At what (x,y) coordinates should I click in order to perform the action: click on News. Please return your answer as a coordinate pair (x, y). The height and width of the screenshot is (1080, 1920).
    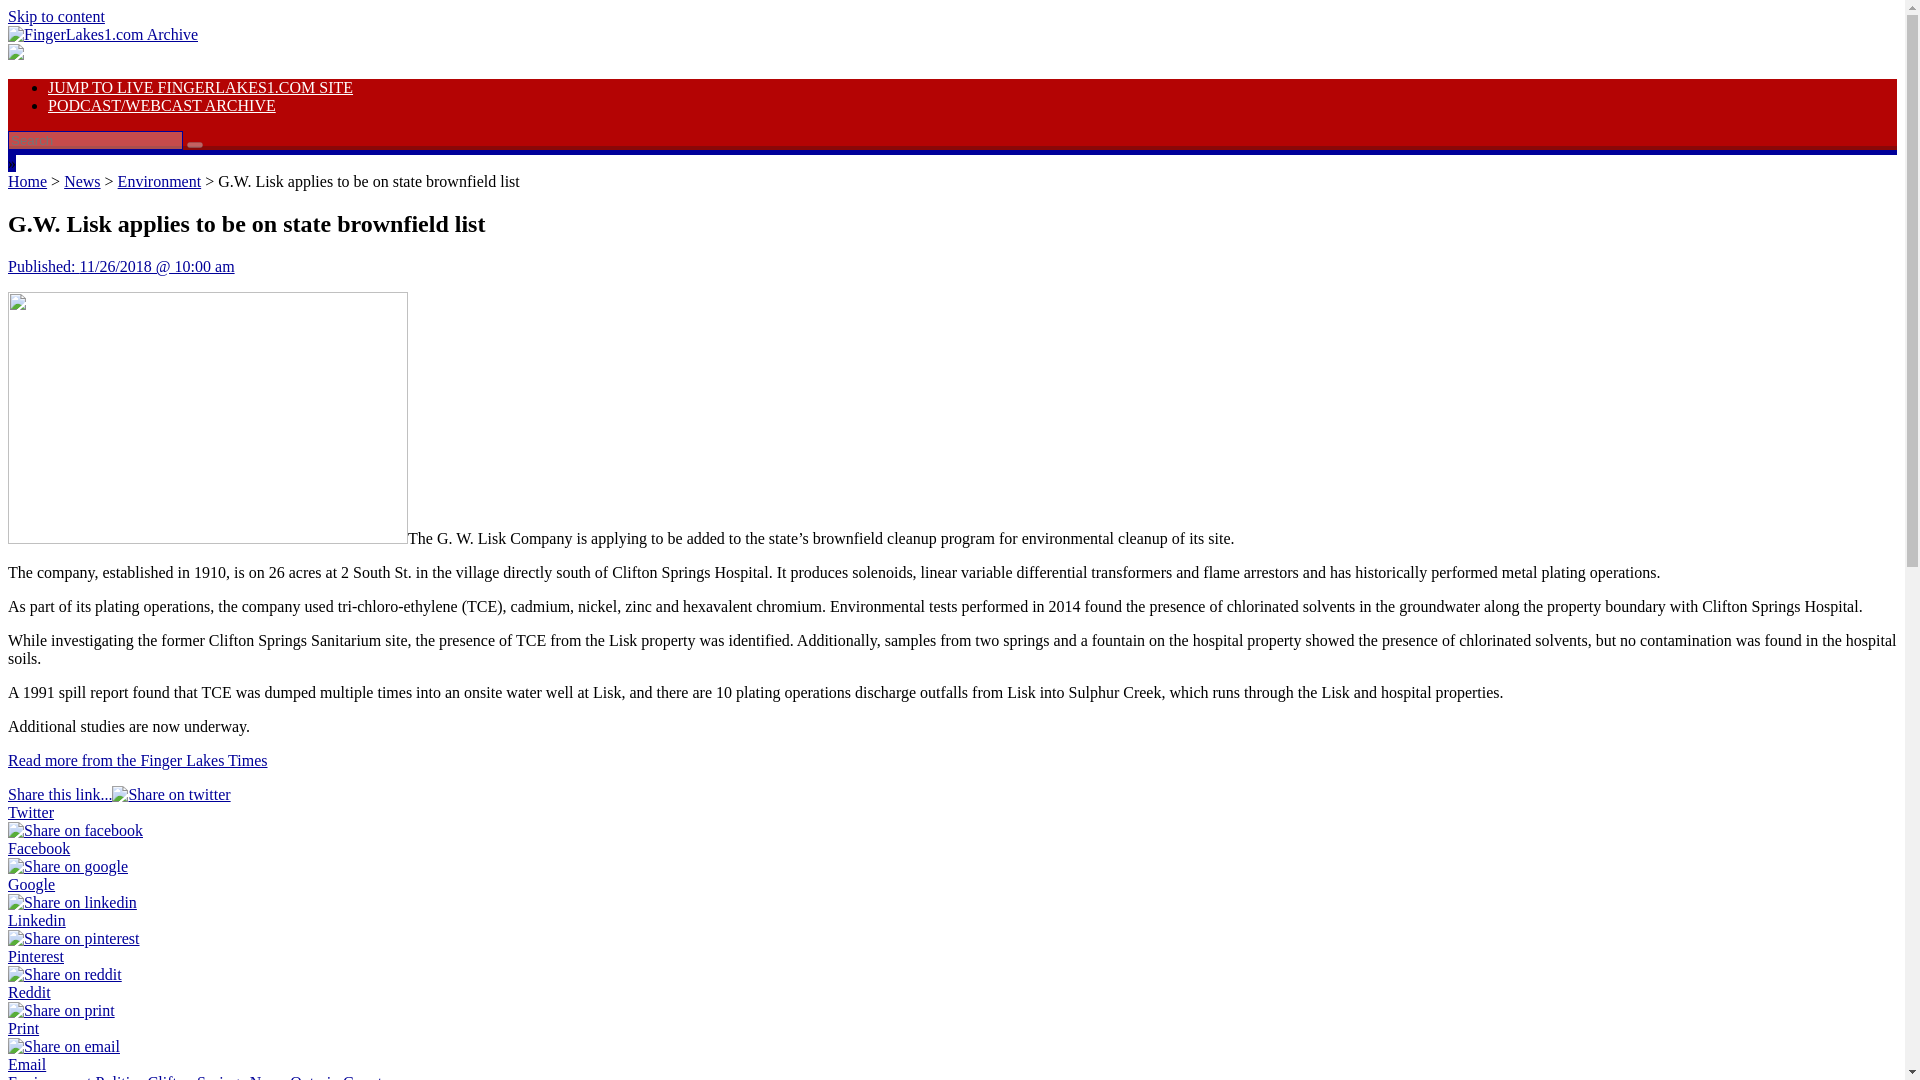
    Looking at the image, I should click on (81, 181).